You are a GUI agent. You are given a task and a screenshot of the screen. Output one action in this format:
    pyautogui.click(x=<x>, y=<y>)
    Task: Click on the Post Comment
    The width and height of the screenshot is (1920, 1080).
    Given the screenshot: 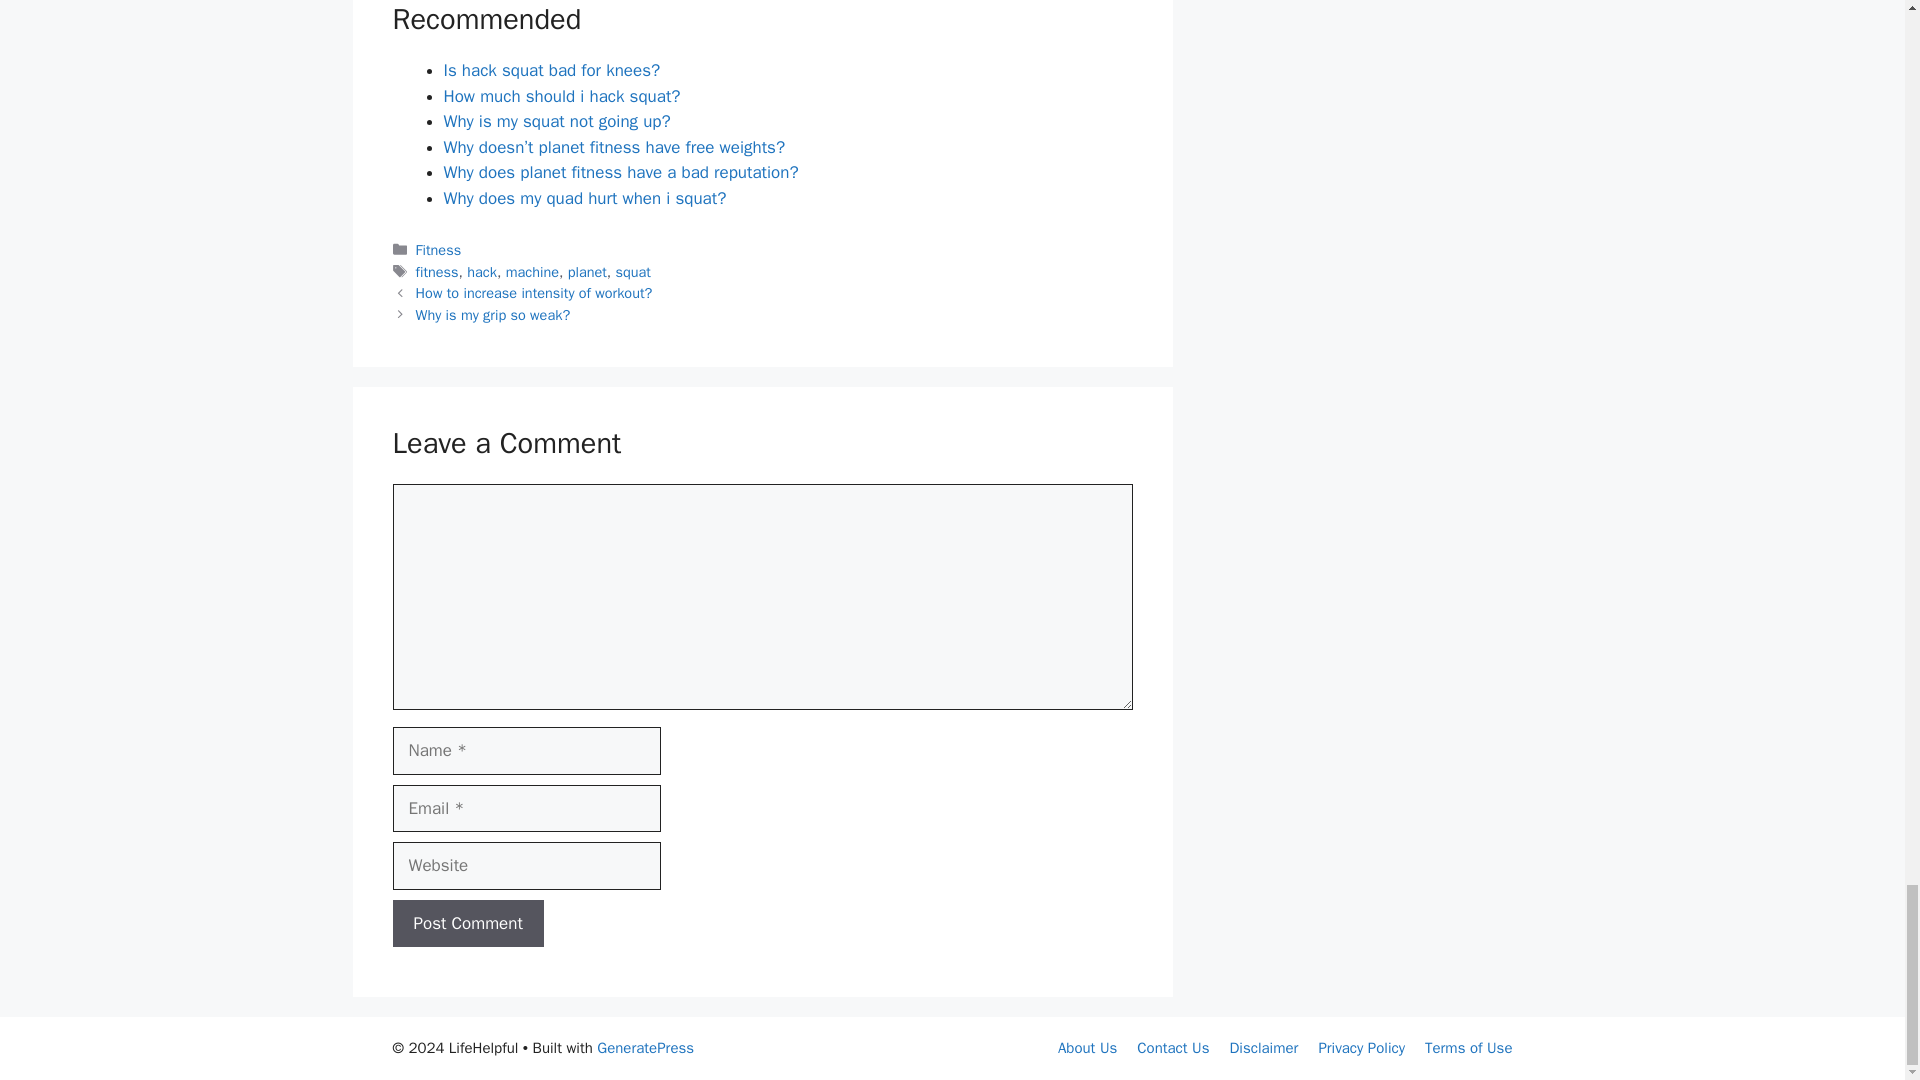 What is the action you would take?
    pyautogui.click(x=467, y=924)
    